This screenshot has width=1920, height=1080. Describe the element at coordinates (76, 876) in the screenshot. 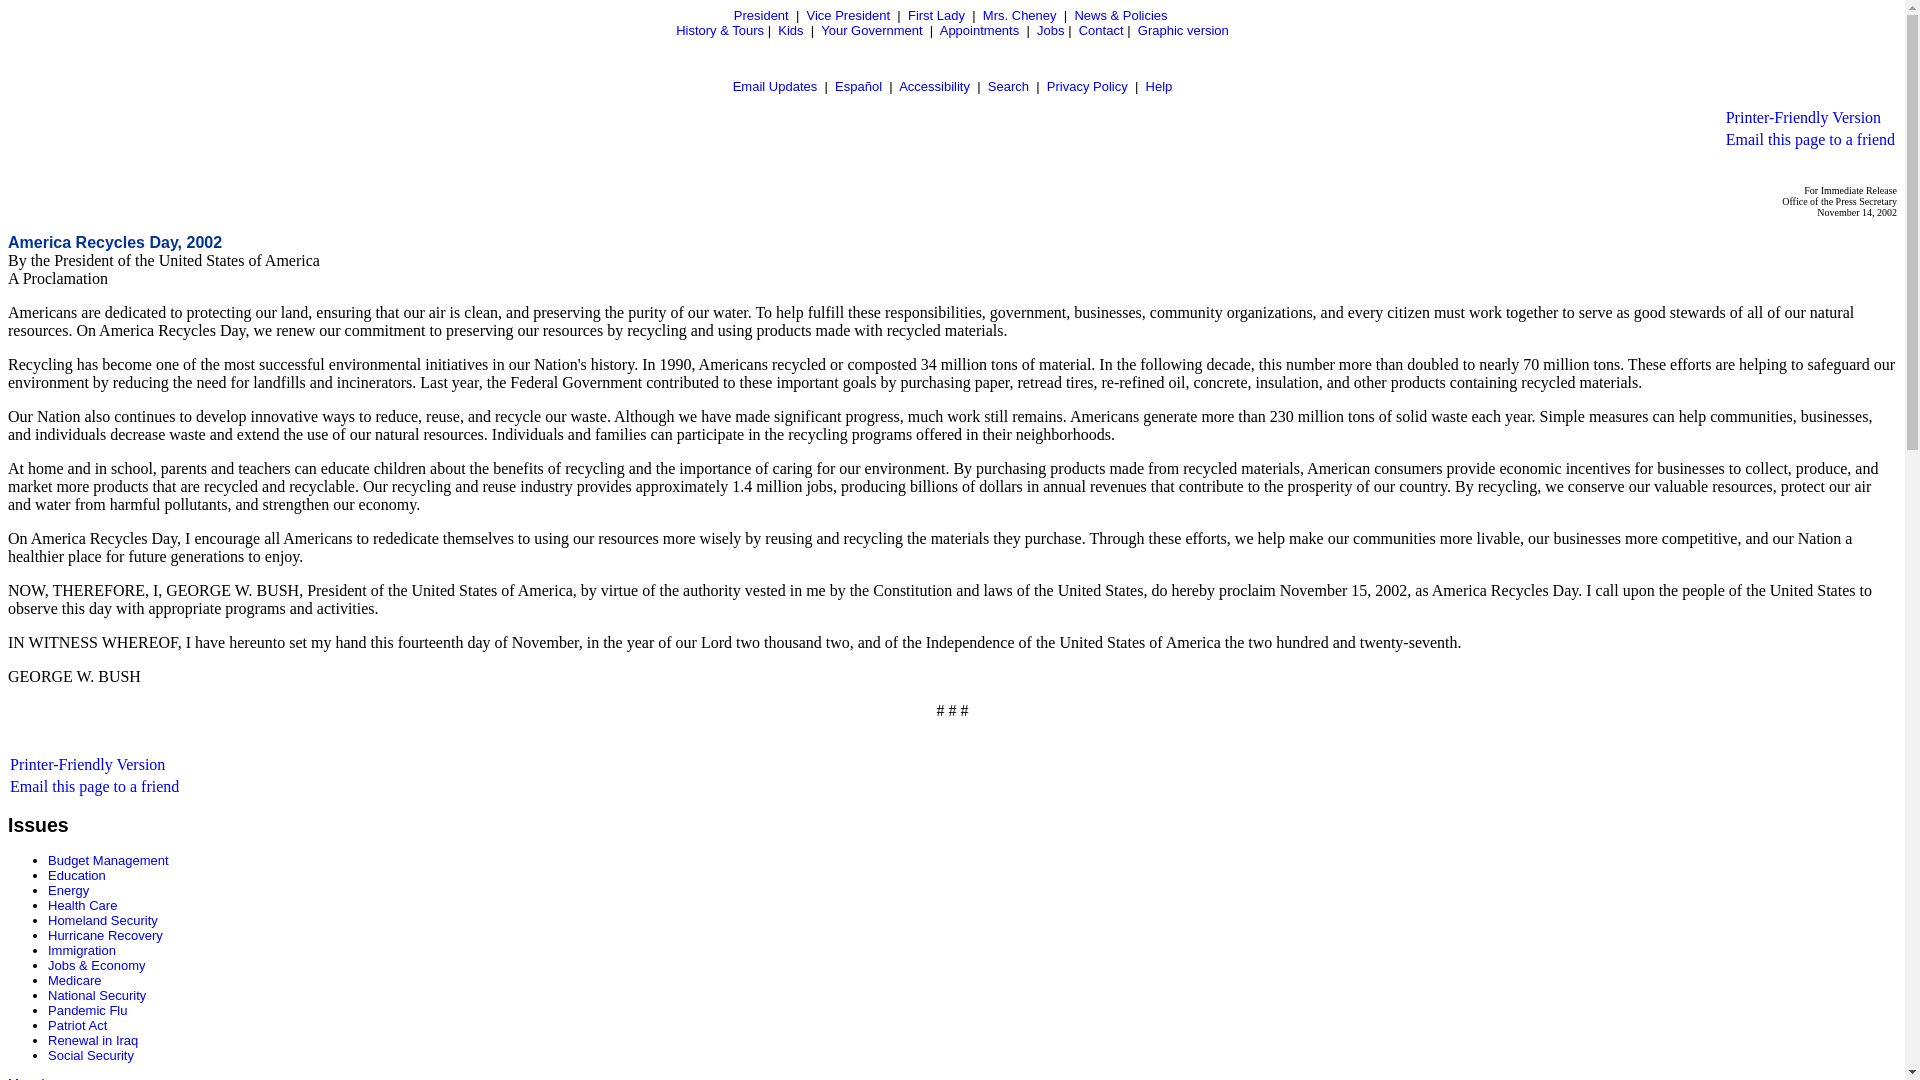

I see `Education` at that location.